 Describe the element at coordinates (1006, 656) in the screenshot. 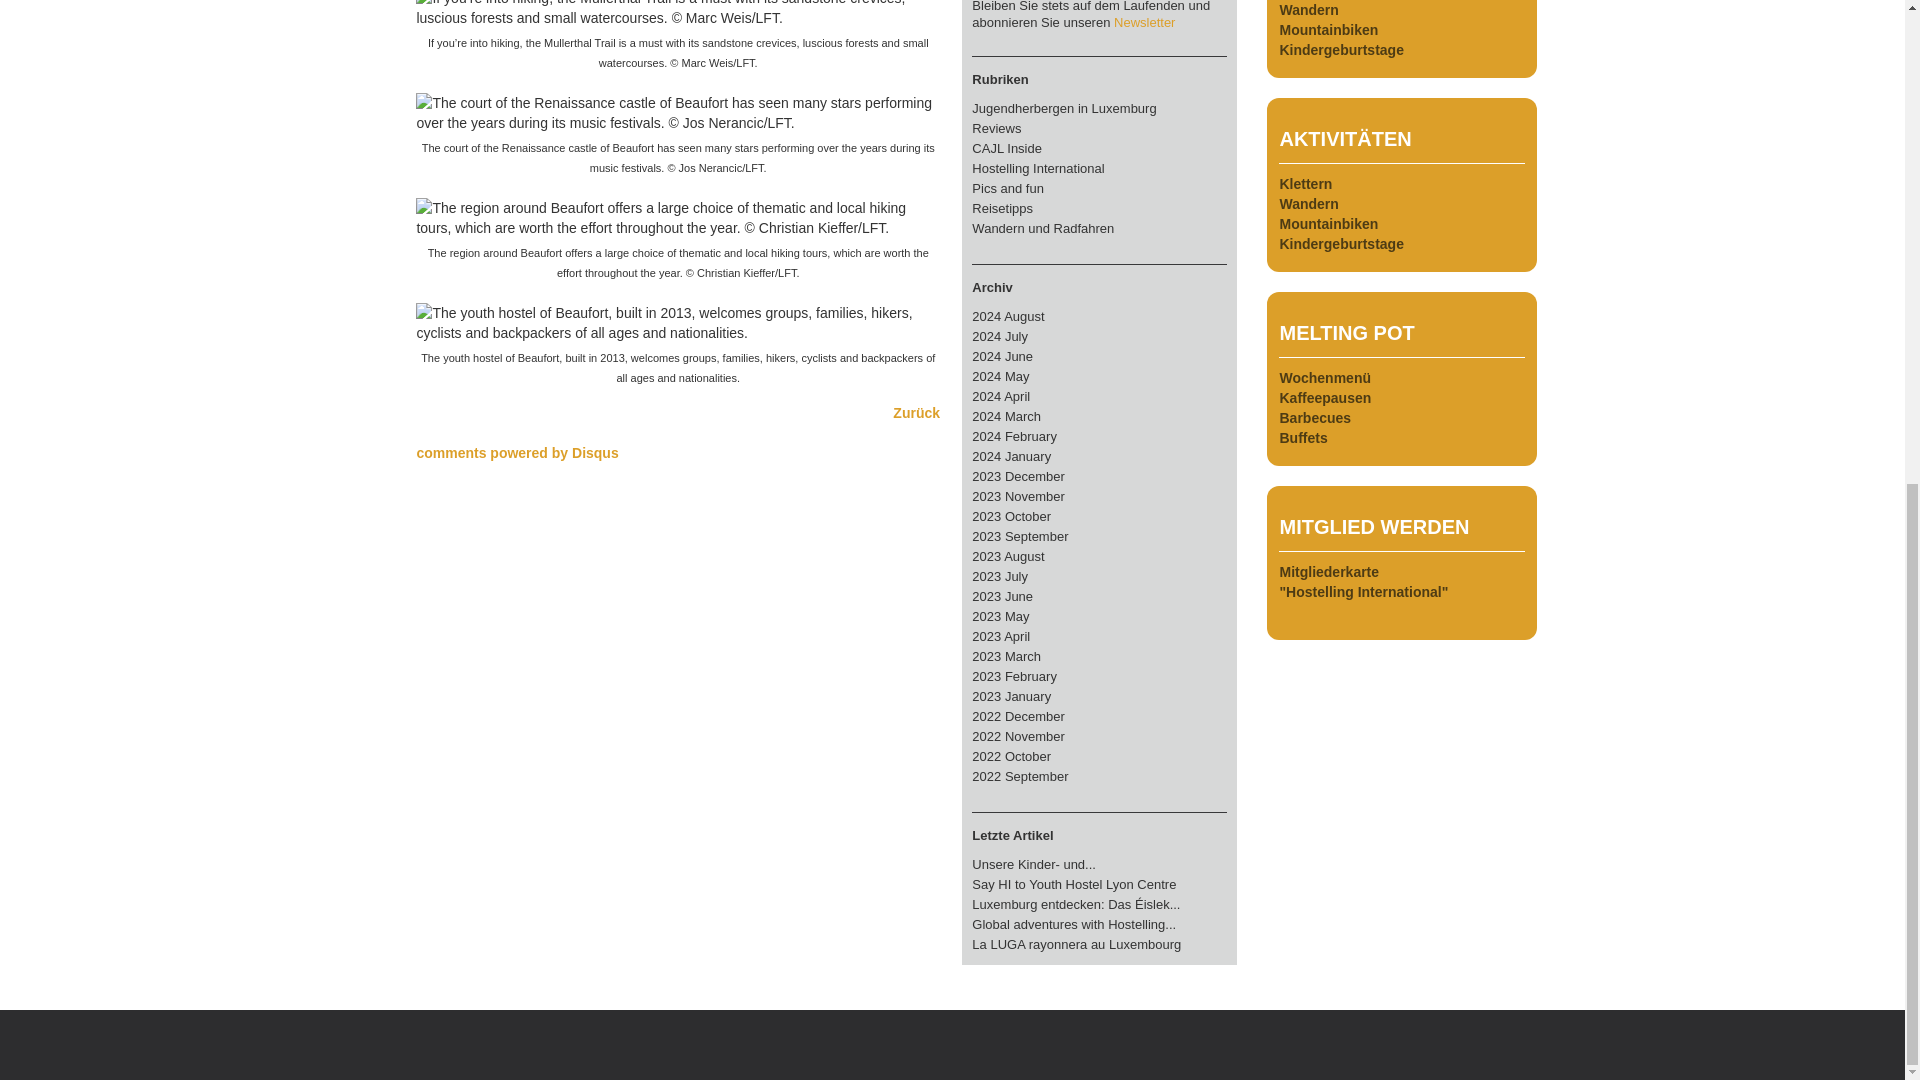

I see `2023 March` at that location.